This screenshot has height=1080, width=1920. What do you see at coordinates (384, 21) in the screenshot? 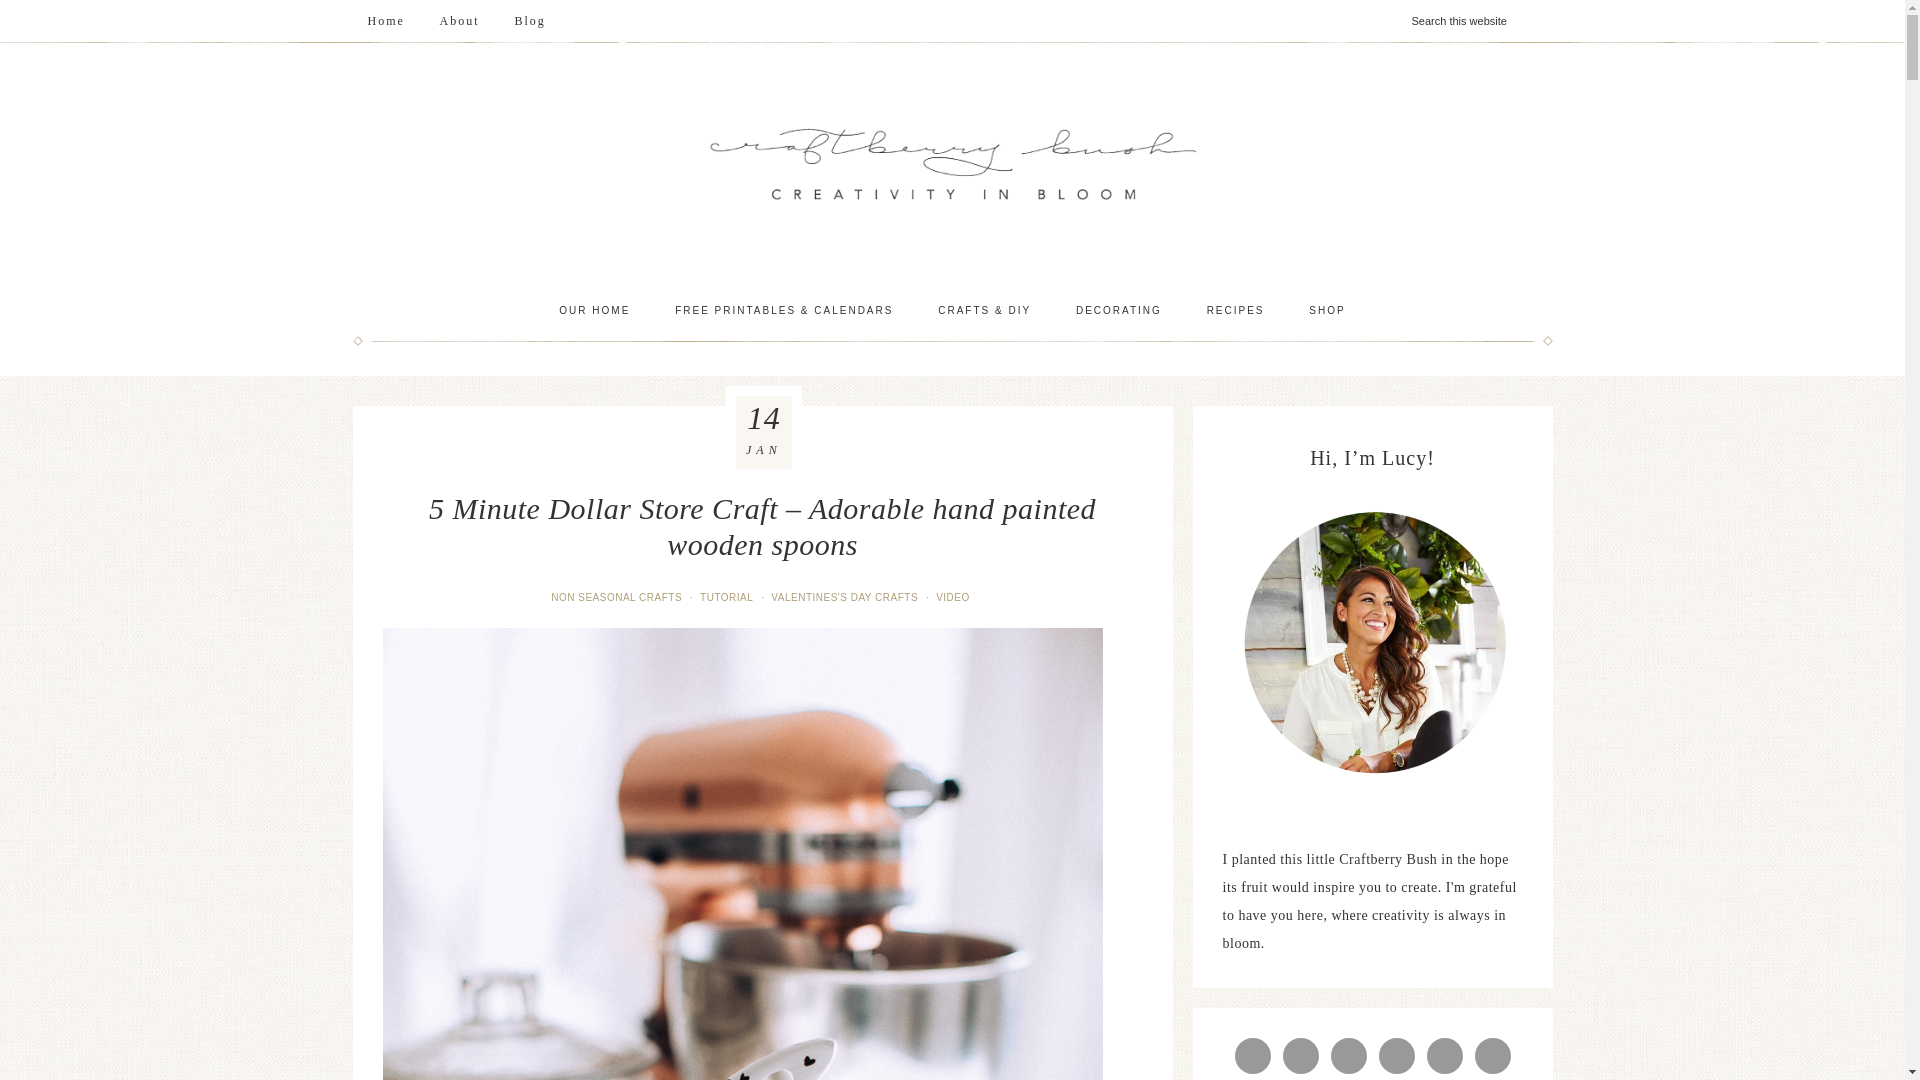
I see `Home` at bounding box center [384, 21].